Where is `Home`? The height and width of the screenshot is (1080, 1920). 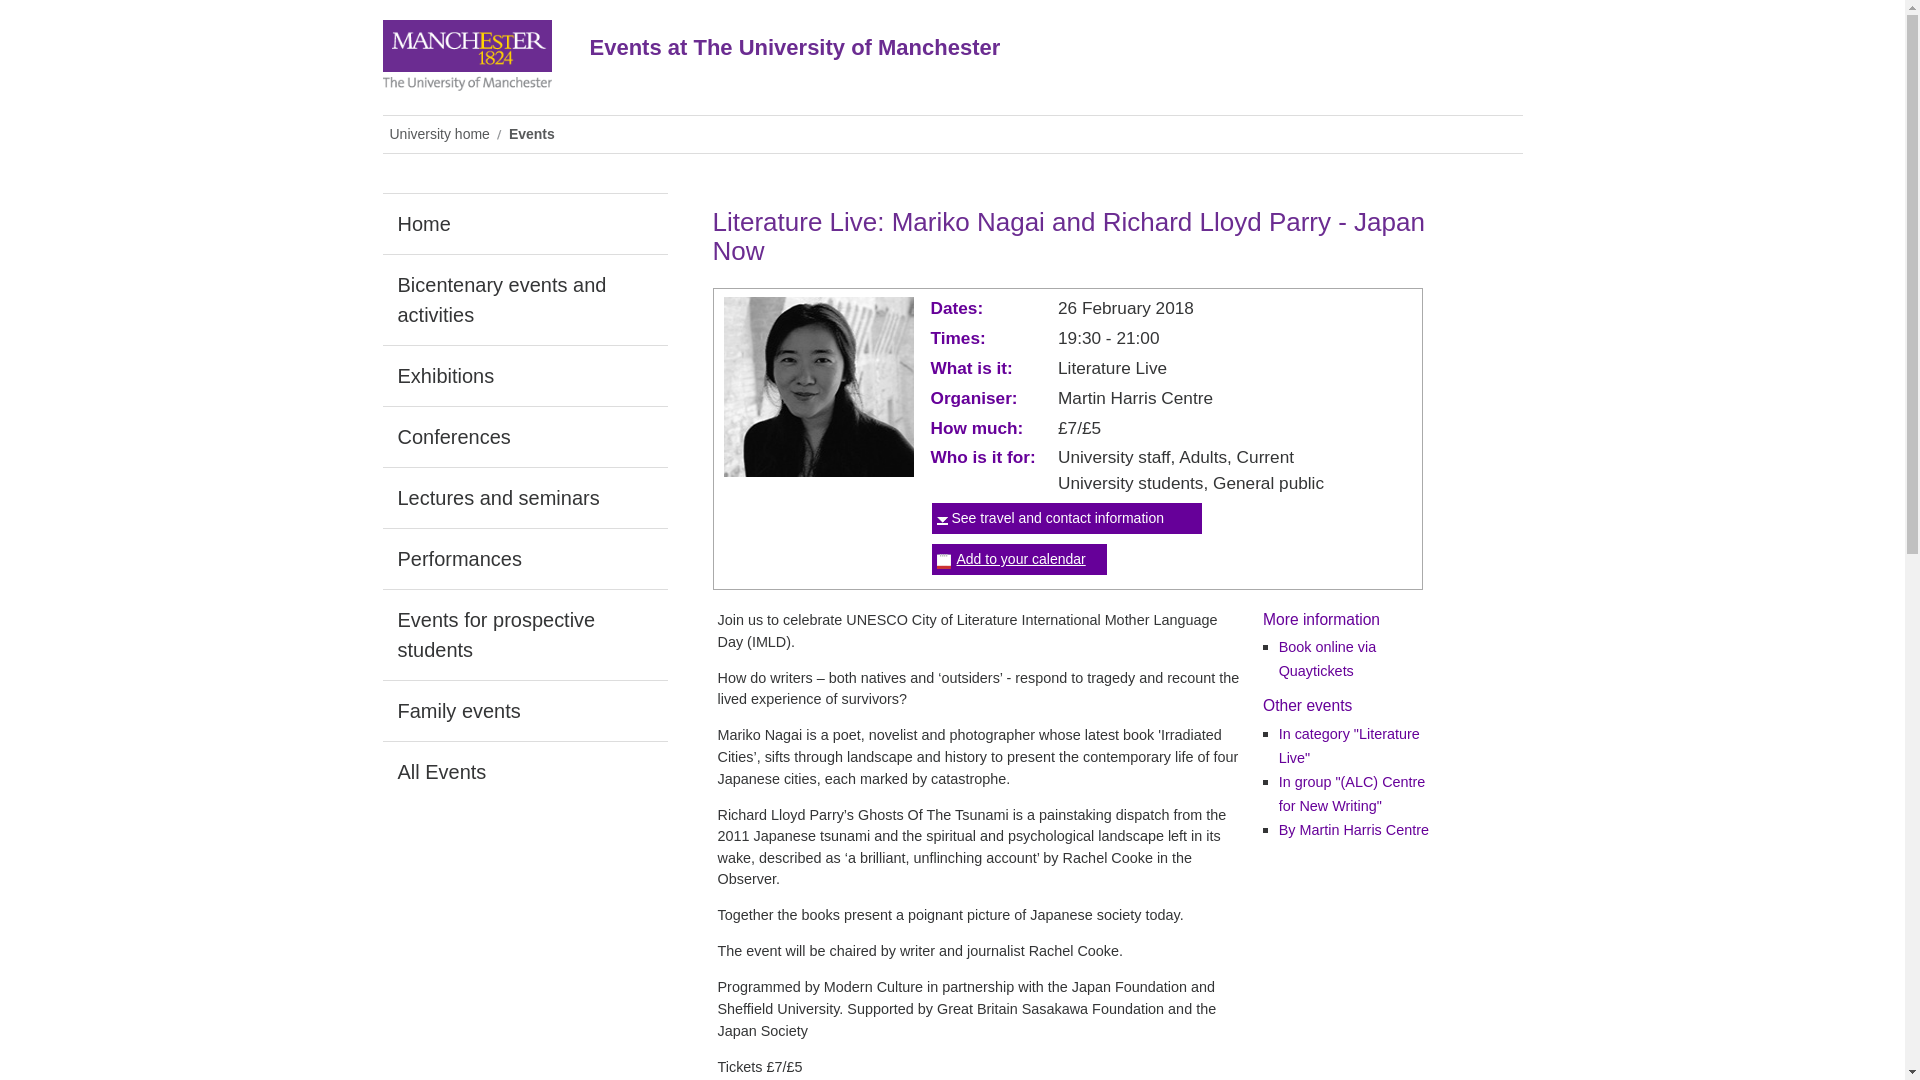 Home is located at coordinates (524, 224).